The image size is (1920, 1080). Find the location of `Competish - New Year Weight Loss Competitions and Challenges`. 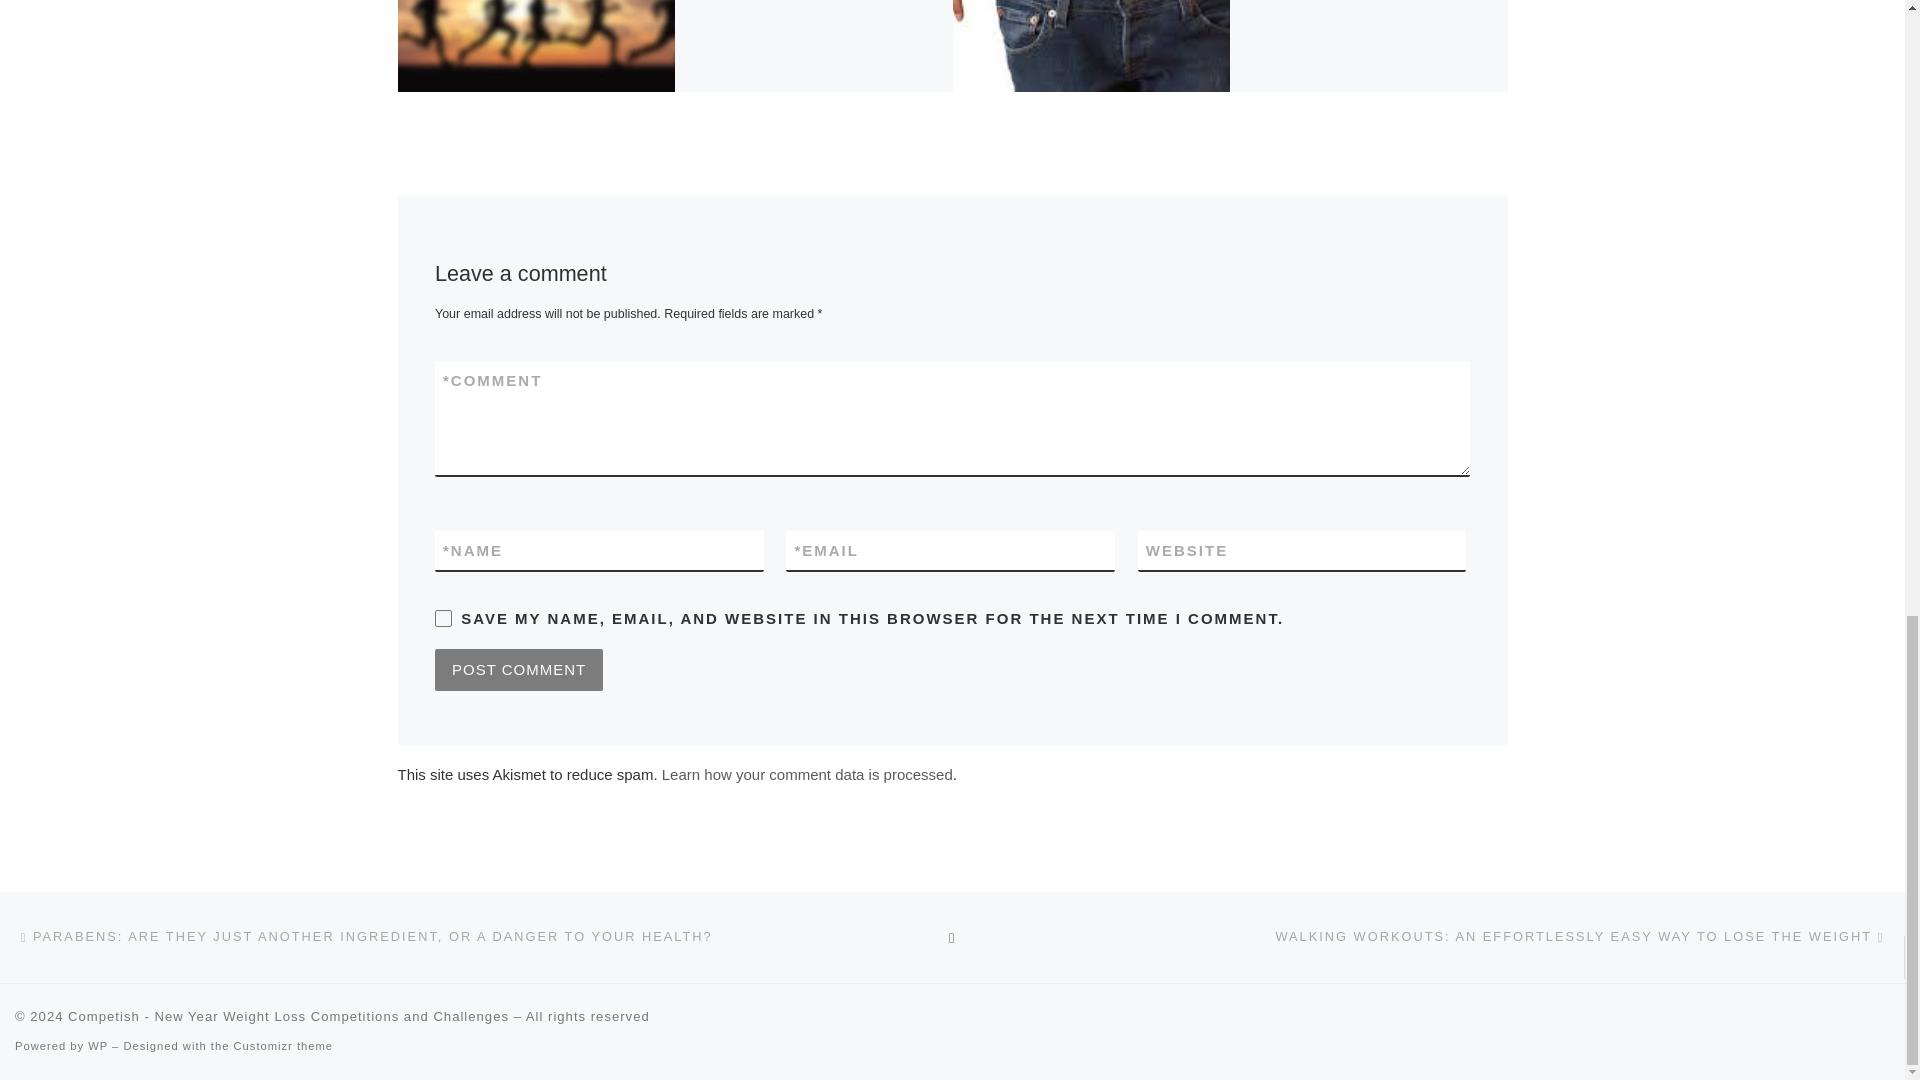

Competish - New Year Weight Loss Competitions and Challenges is located at coordinates (288, 1016).